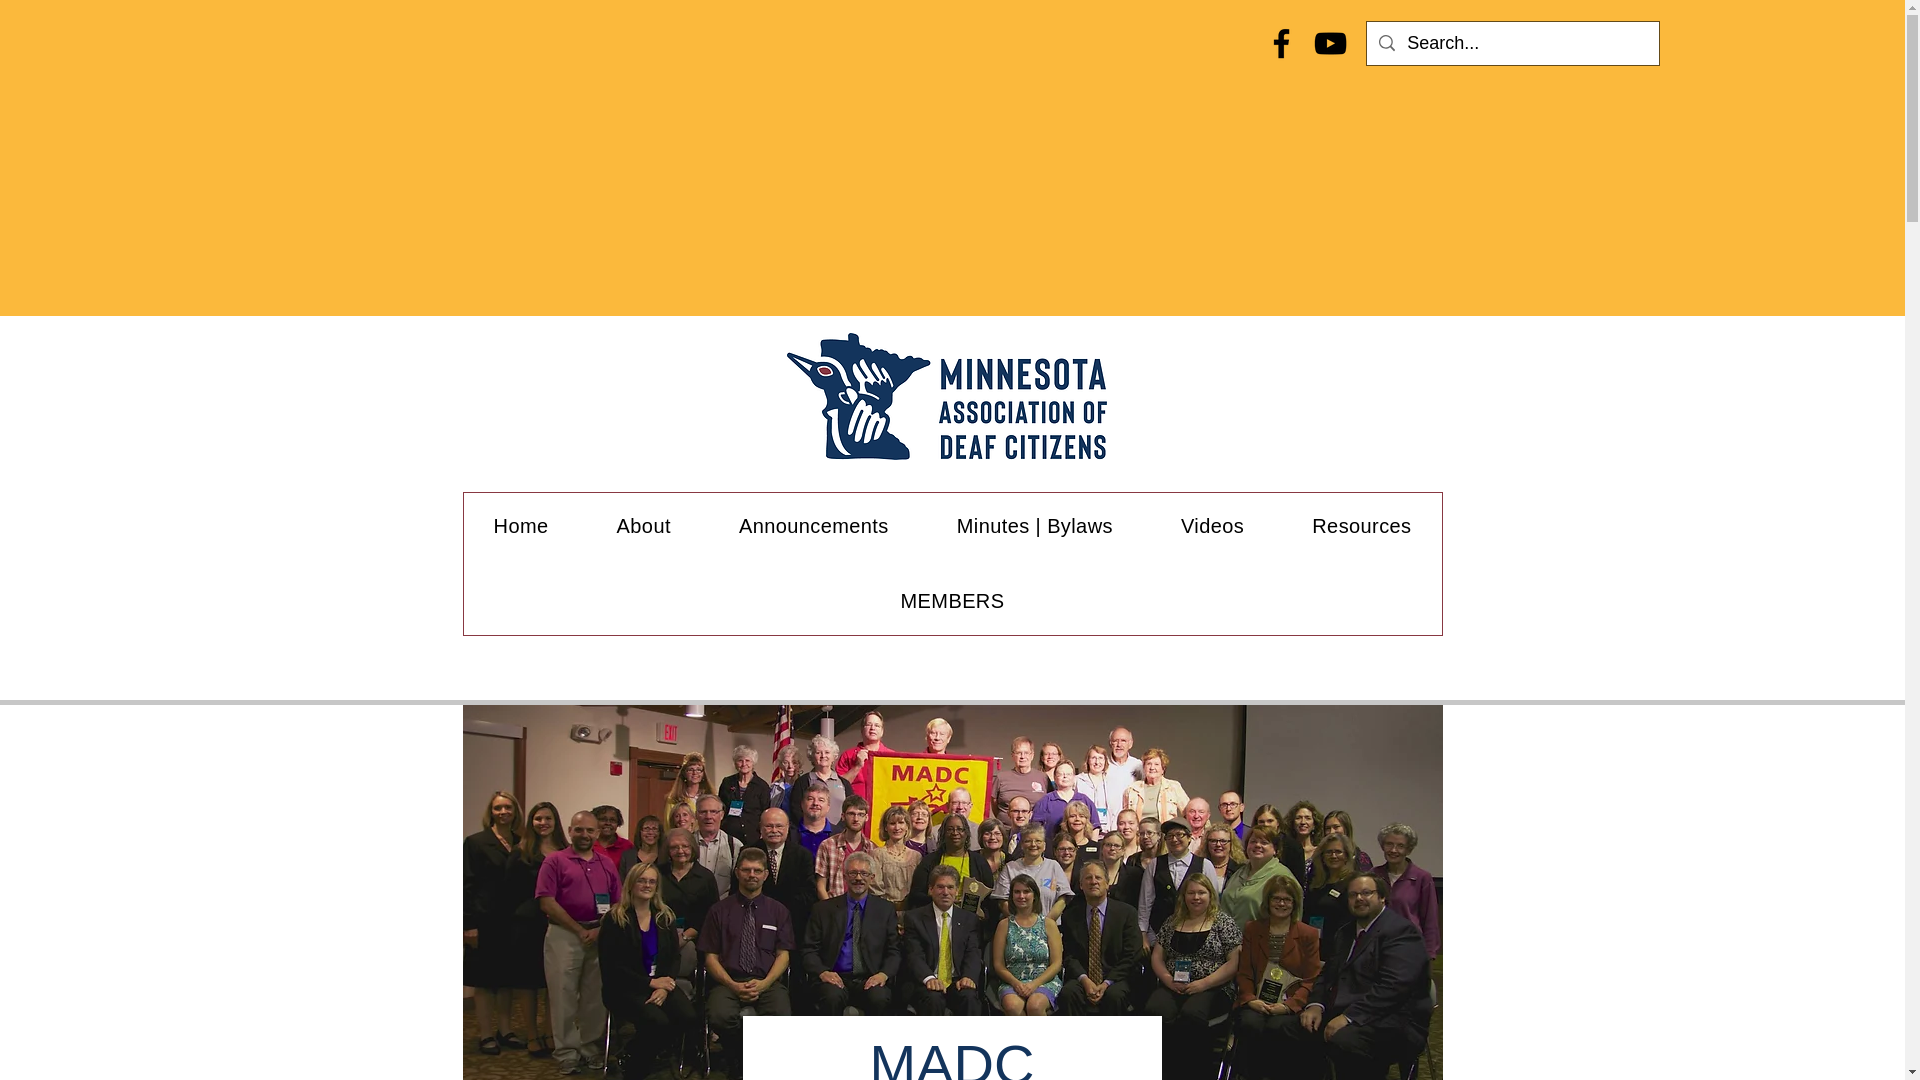  What do you see at coordinates (1362, 526) in the screenshot?
I see `Resources` at bounding box center [1362, 526].